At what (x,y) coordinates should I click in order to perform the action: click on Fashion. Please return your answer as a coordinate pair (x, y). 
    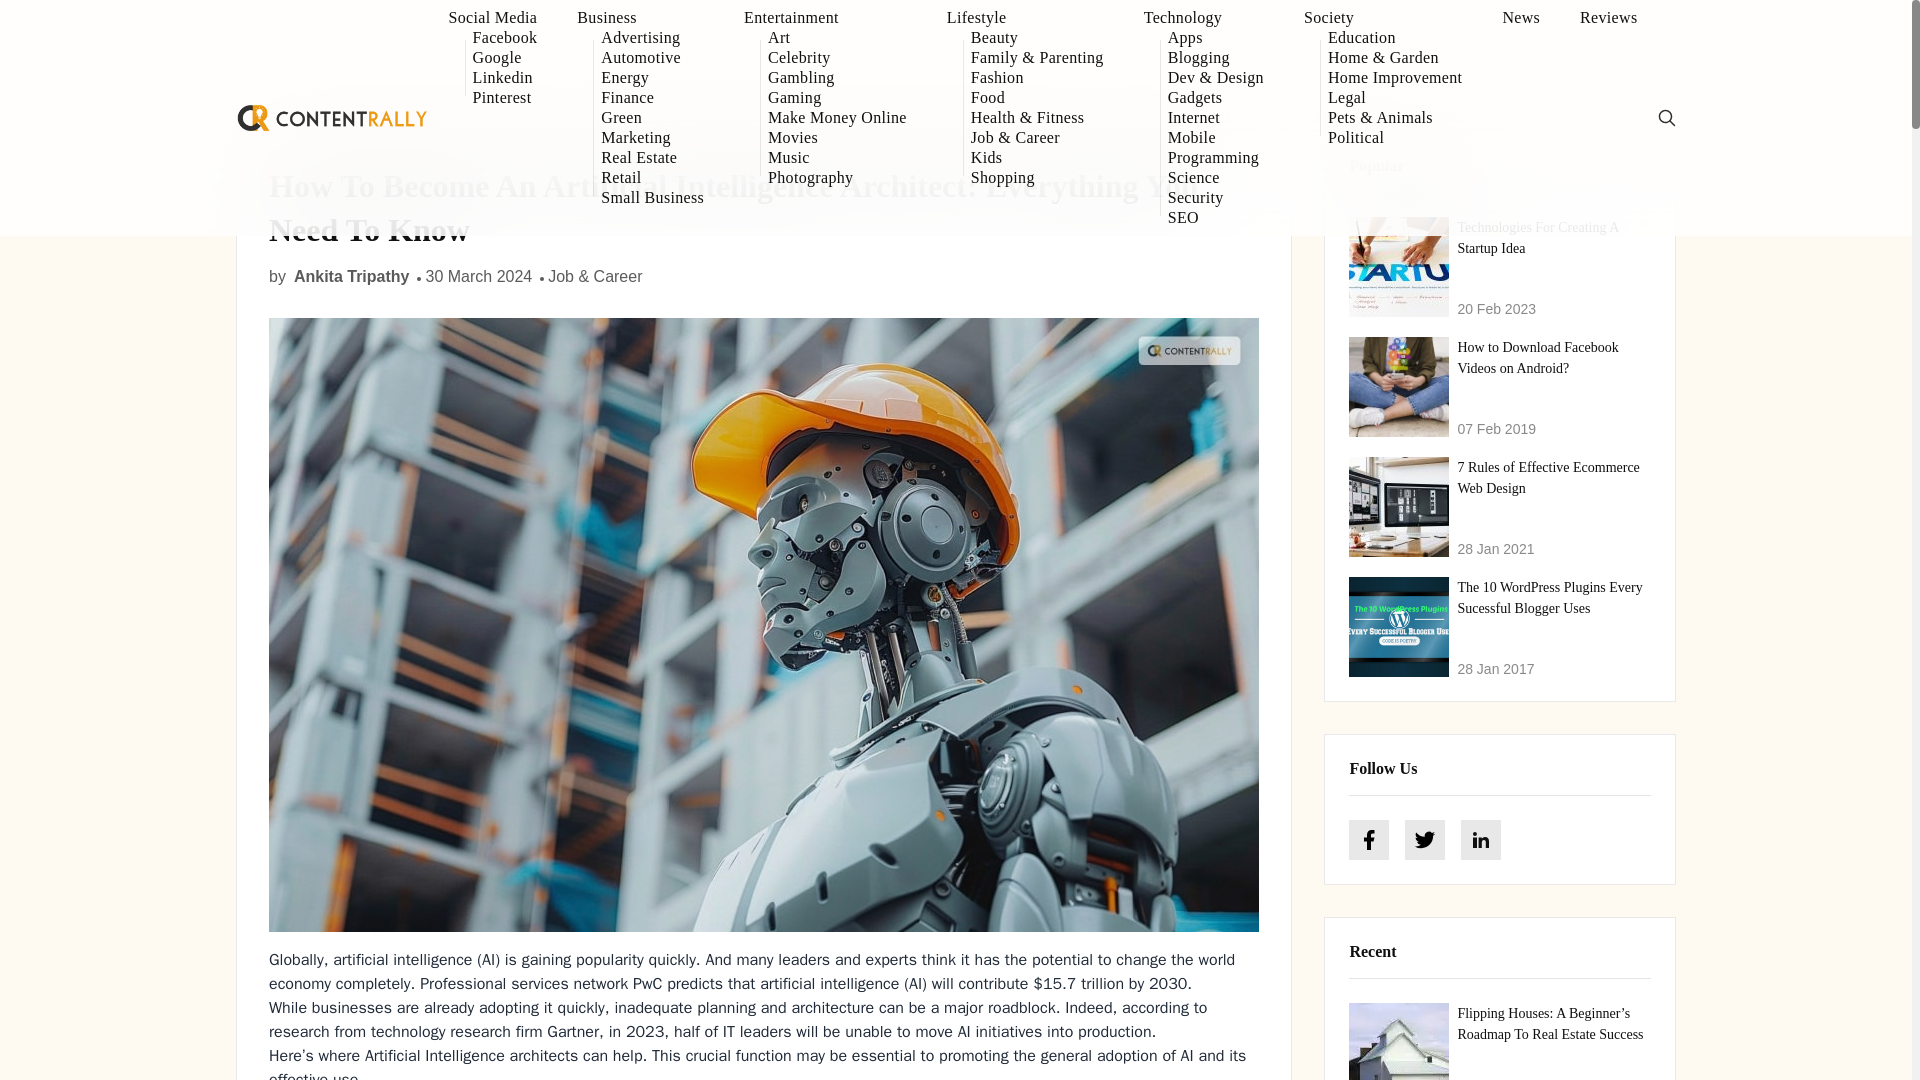
    Looking at the image, I should click on (1038, 78).